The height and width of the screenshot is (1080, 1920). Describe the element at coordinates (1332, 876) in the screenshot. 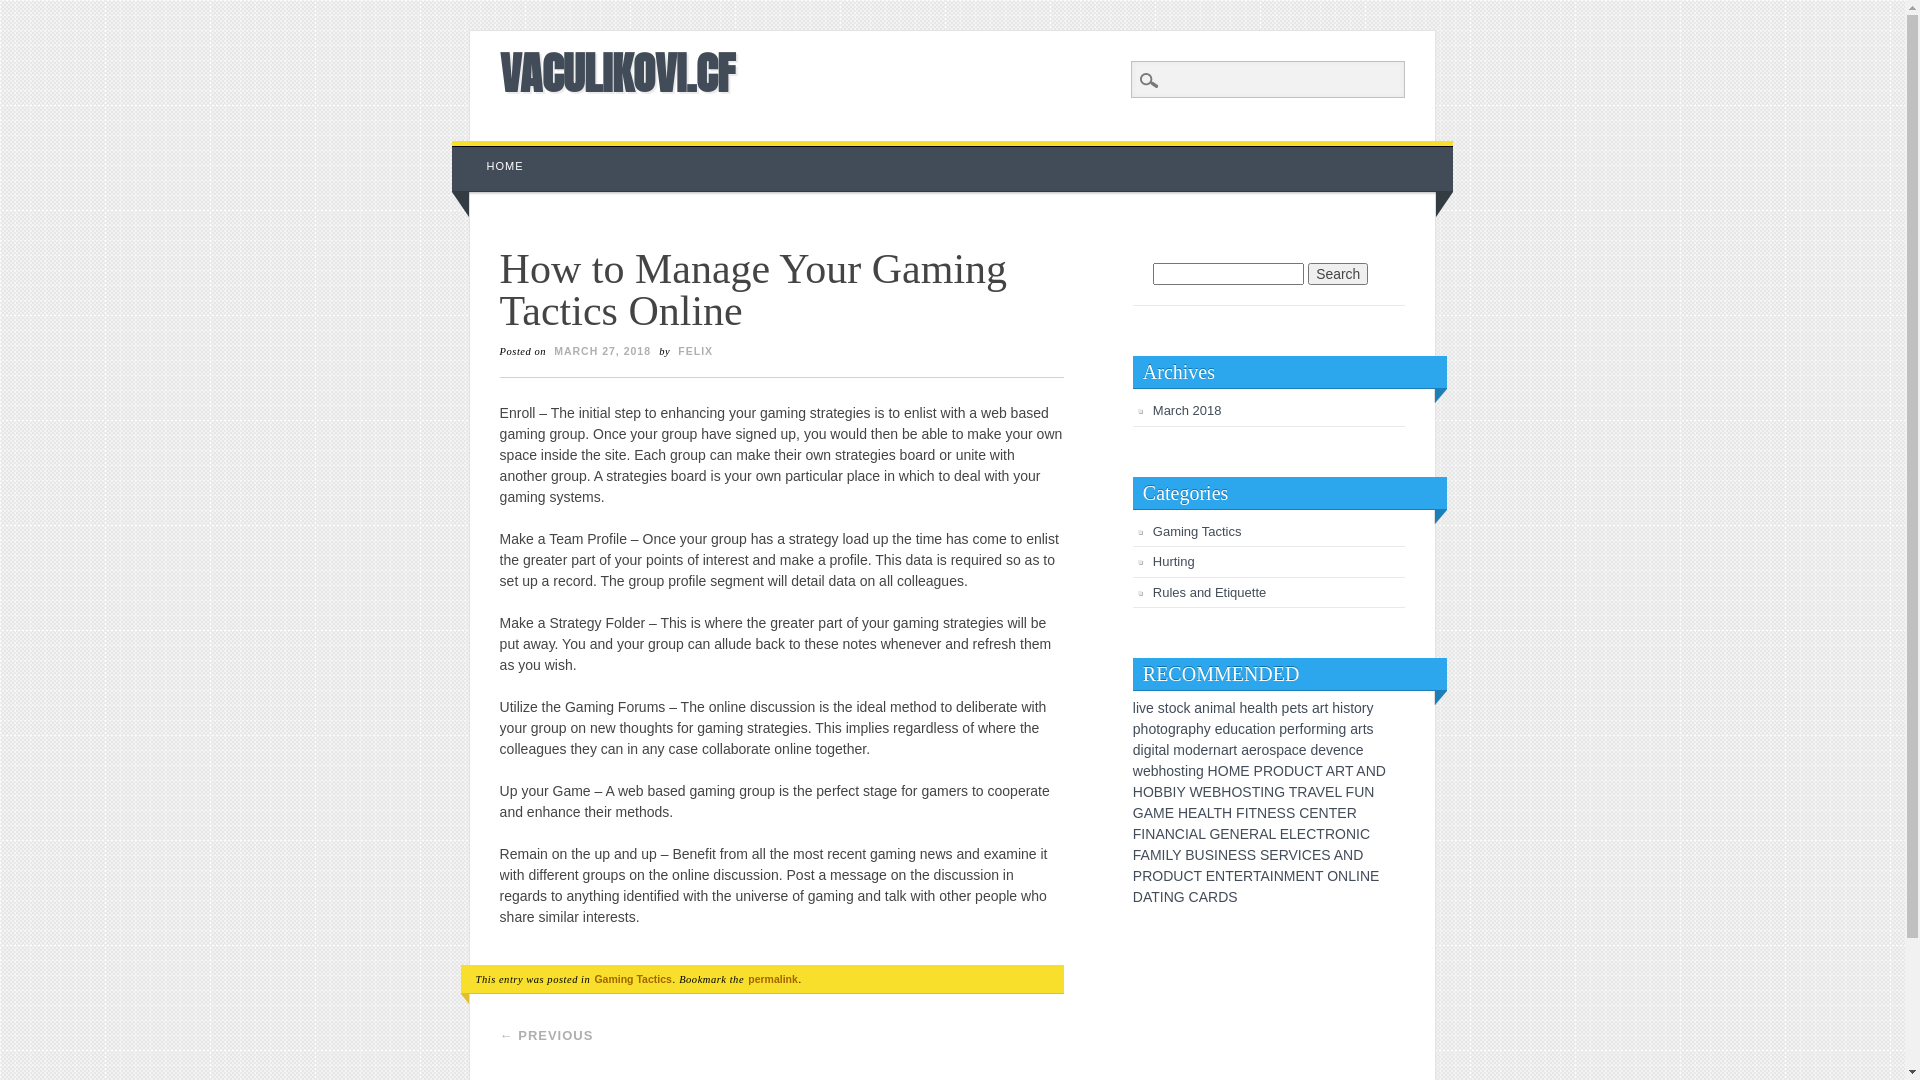

I see `O` at that location.